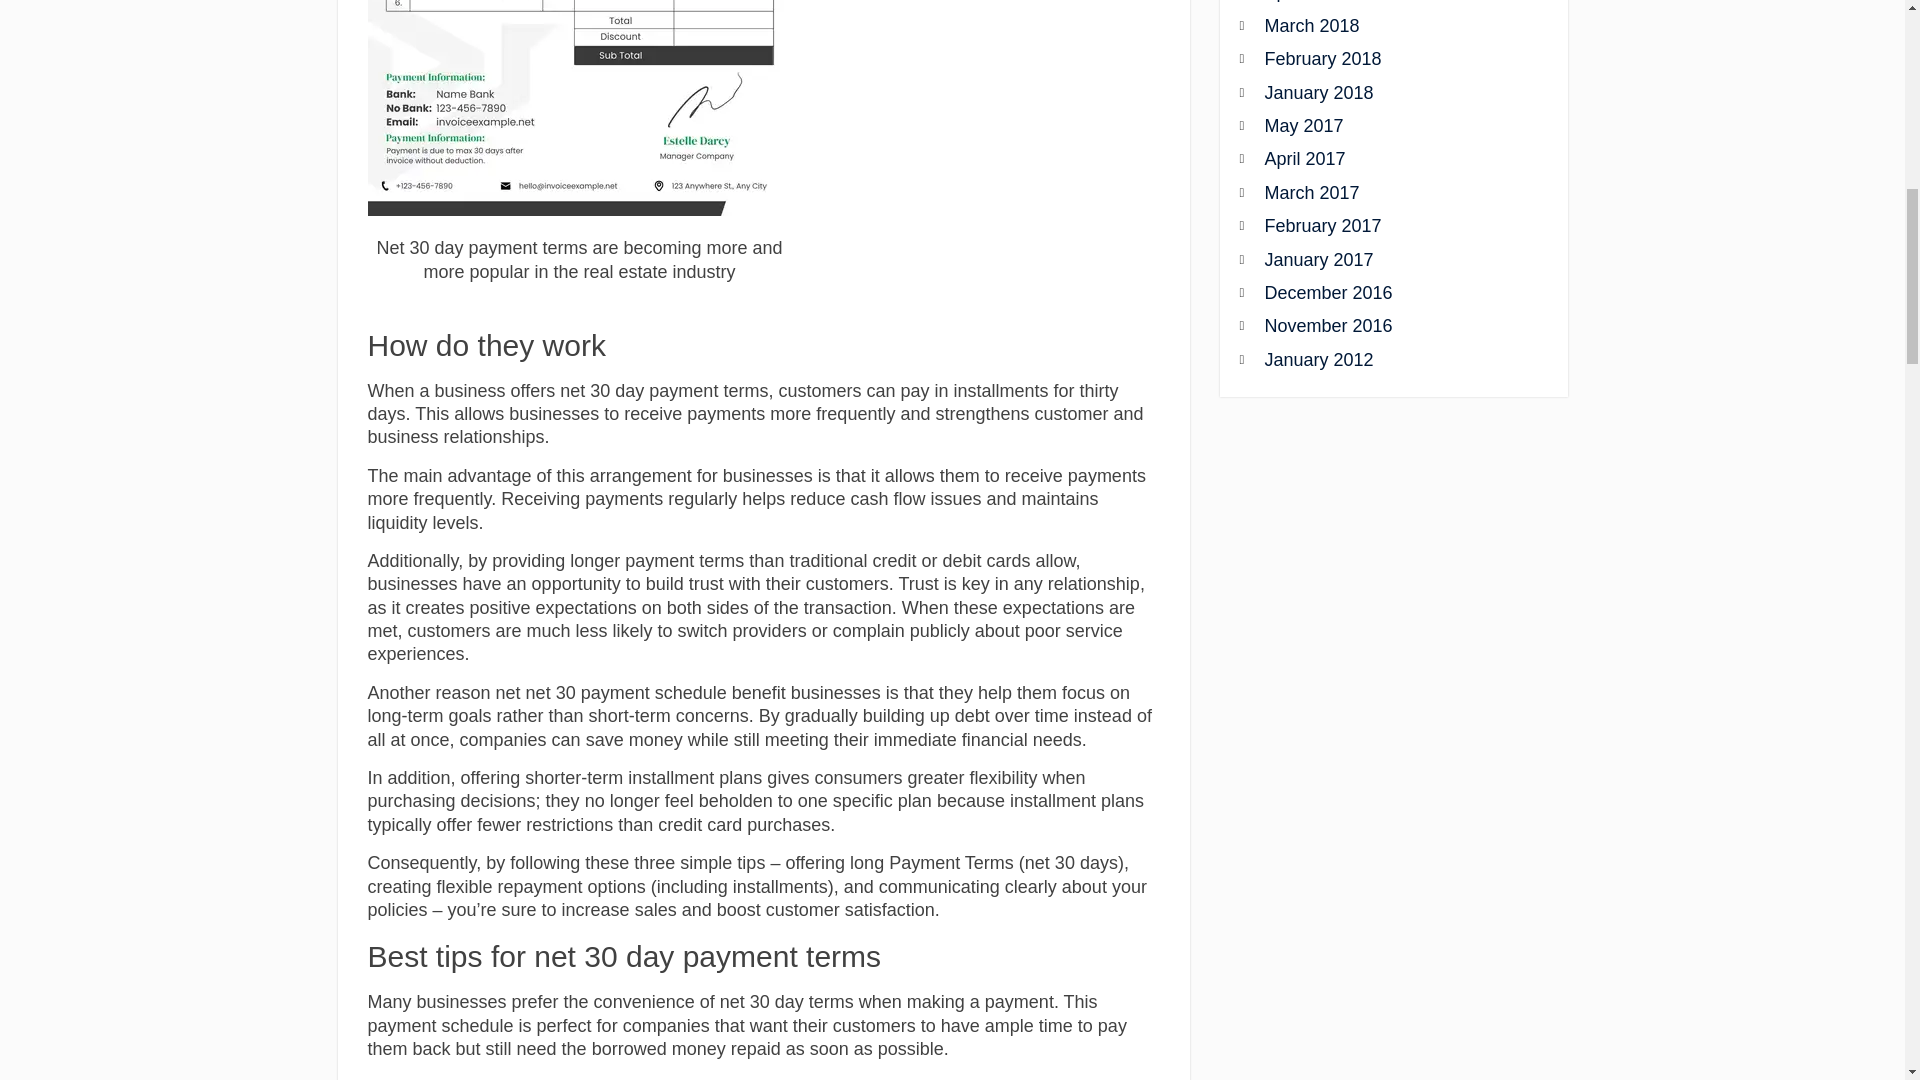  Describe the element at coordinates (1384, 26) in the screenshot. I see `March 2018` at that location.